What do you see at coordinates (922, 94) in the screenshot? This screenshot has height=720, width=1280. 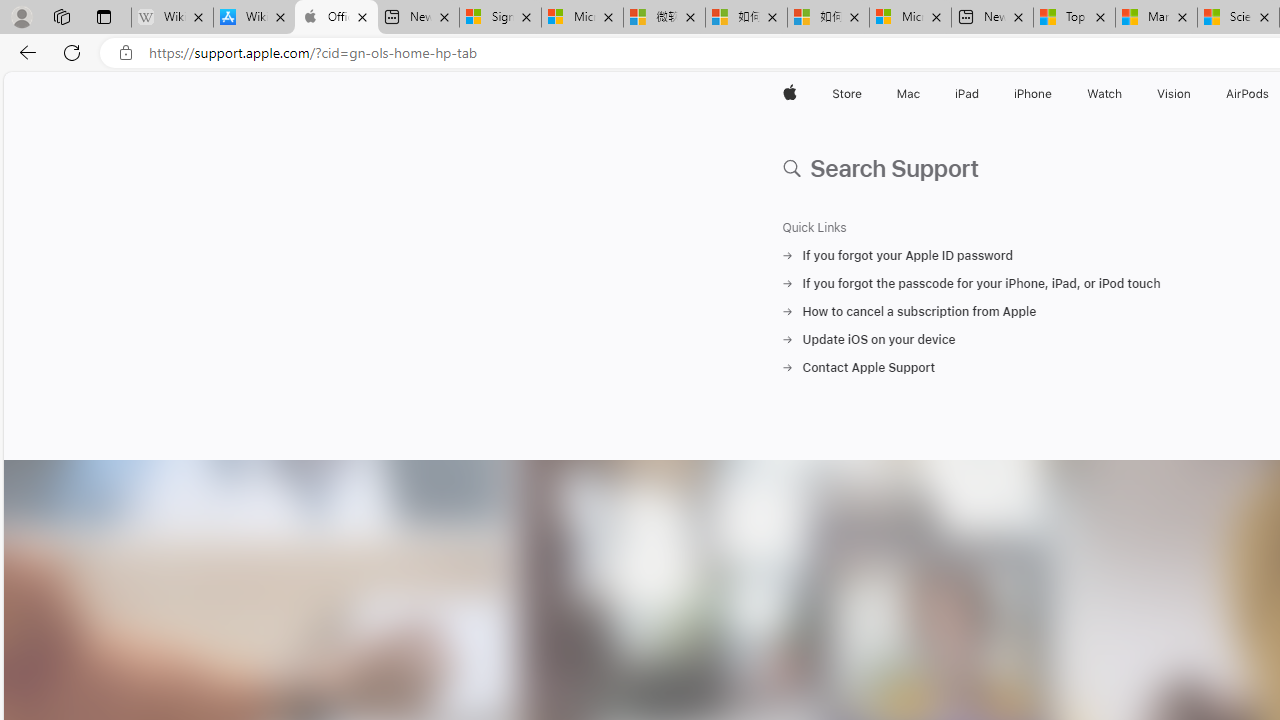 I see `Mac menu` at bounding box center [922, 94].